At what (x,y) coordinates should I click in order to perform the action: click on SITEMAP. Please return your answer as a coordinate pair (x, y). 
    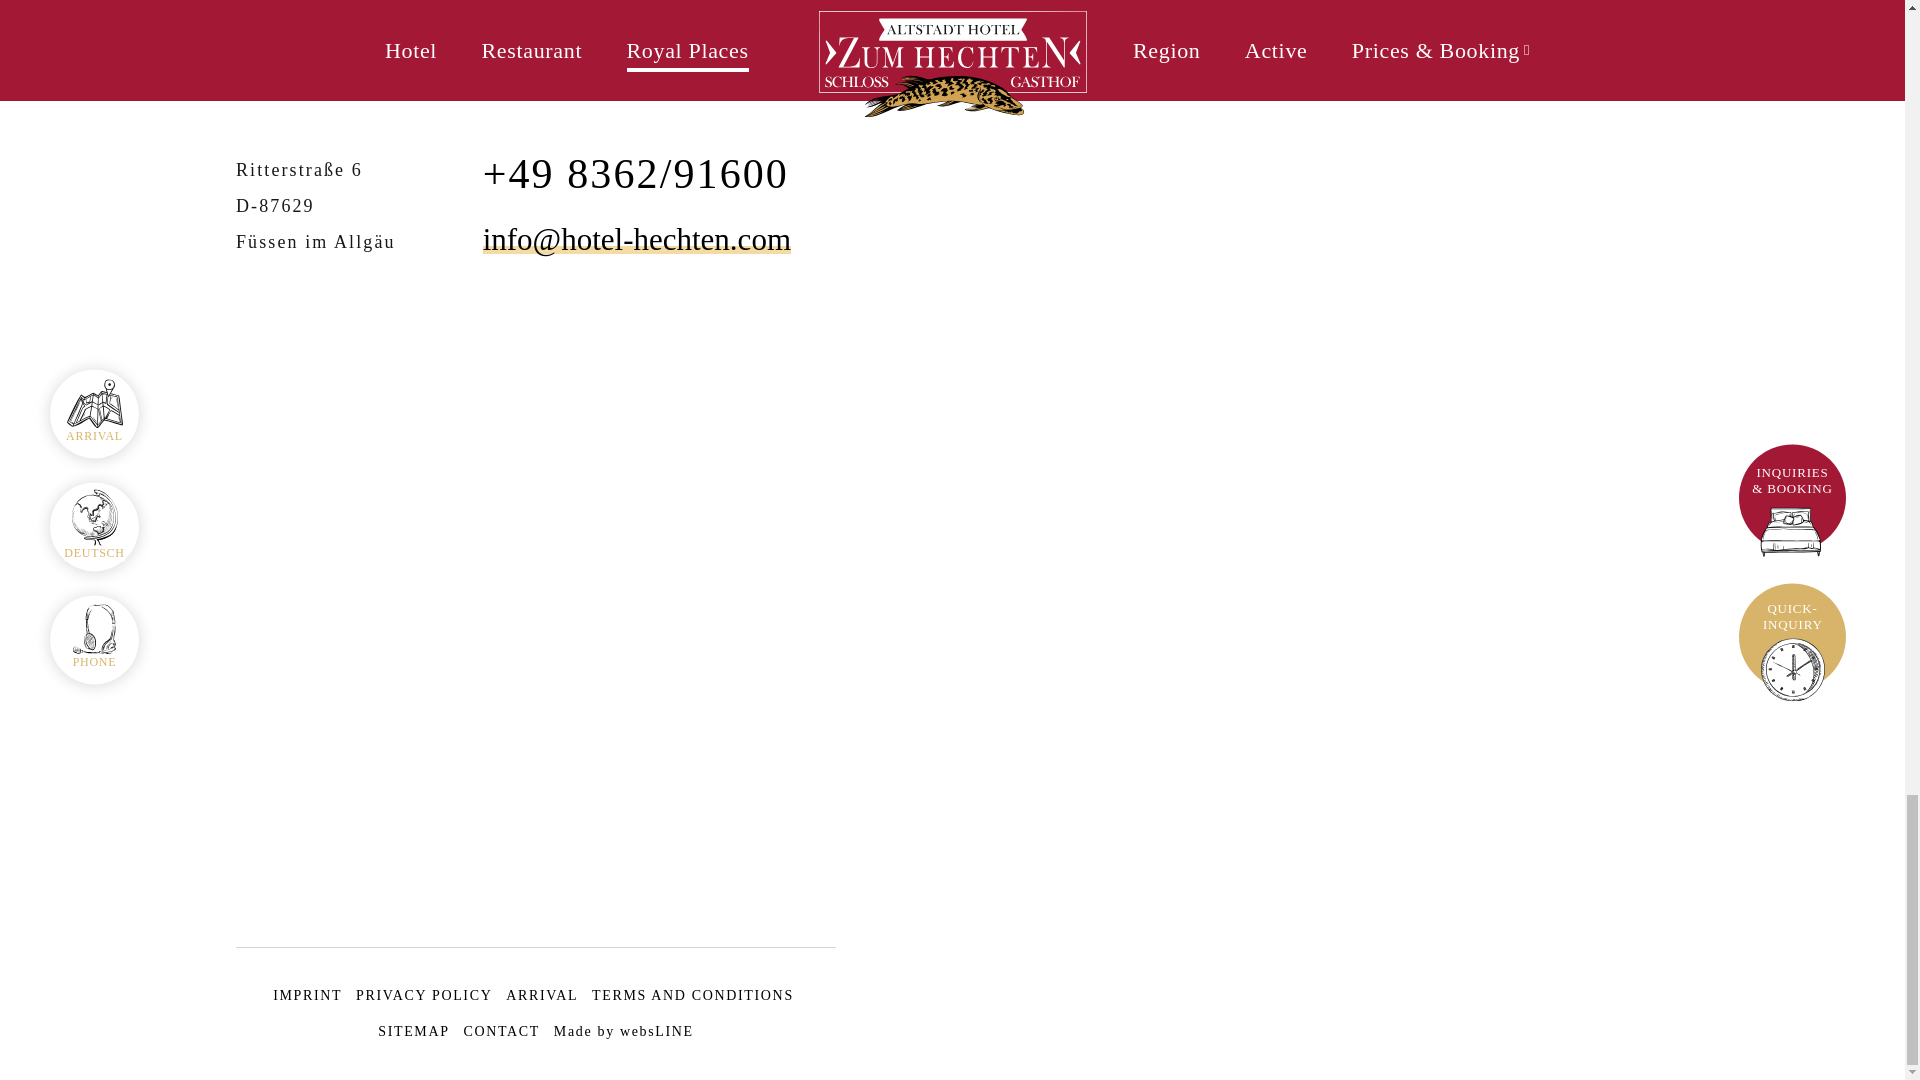
    Looking at the image, I should click on (414, 1030).